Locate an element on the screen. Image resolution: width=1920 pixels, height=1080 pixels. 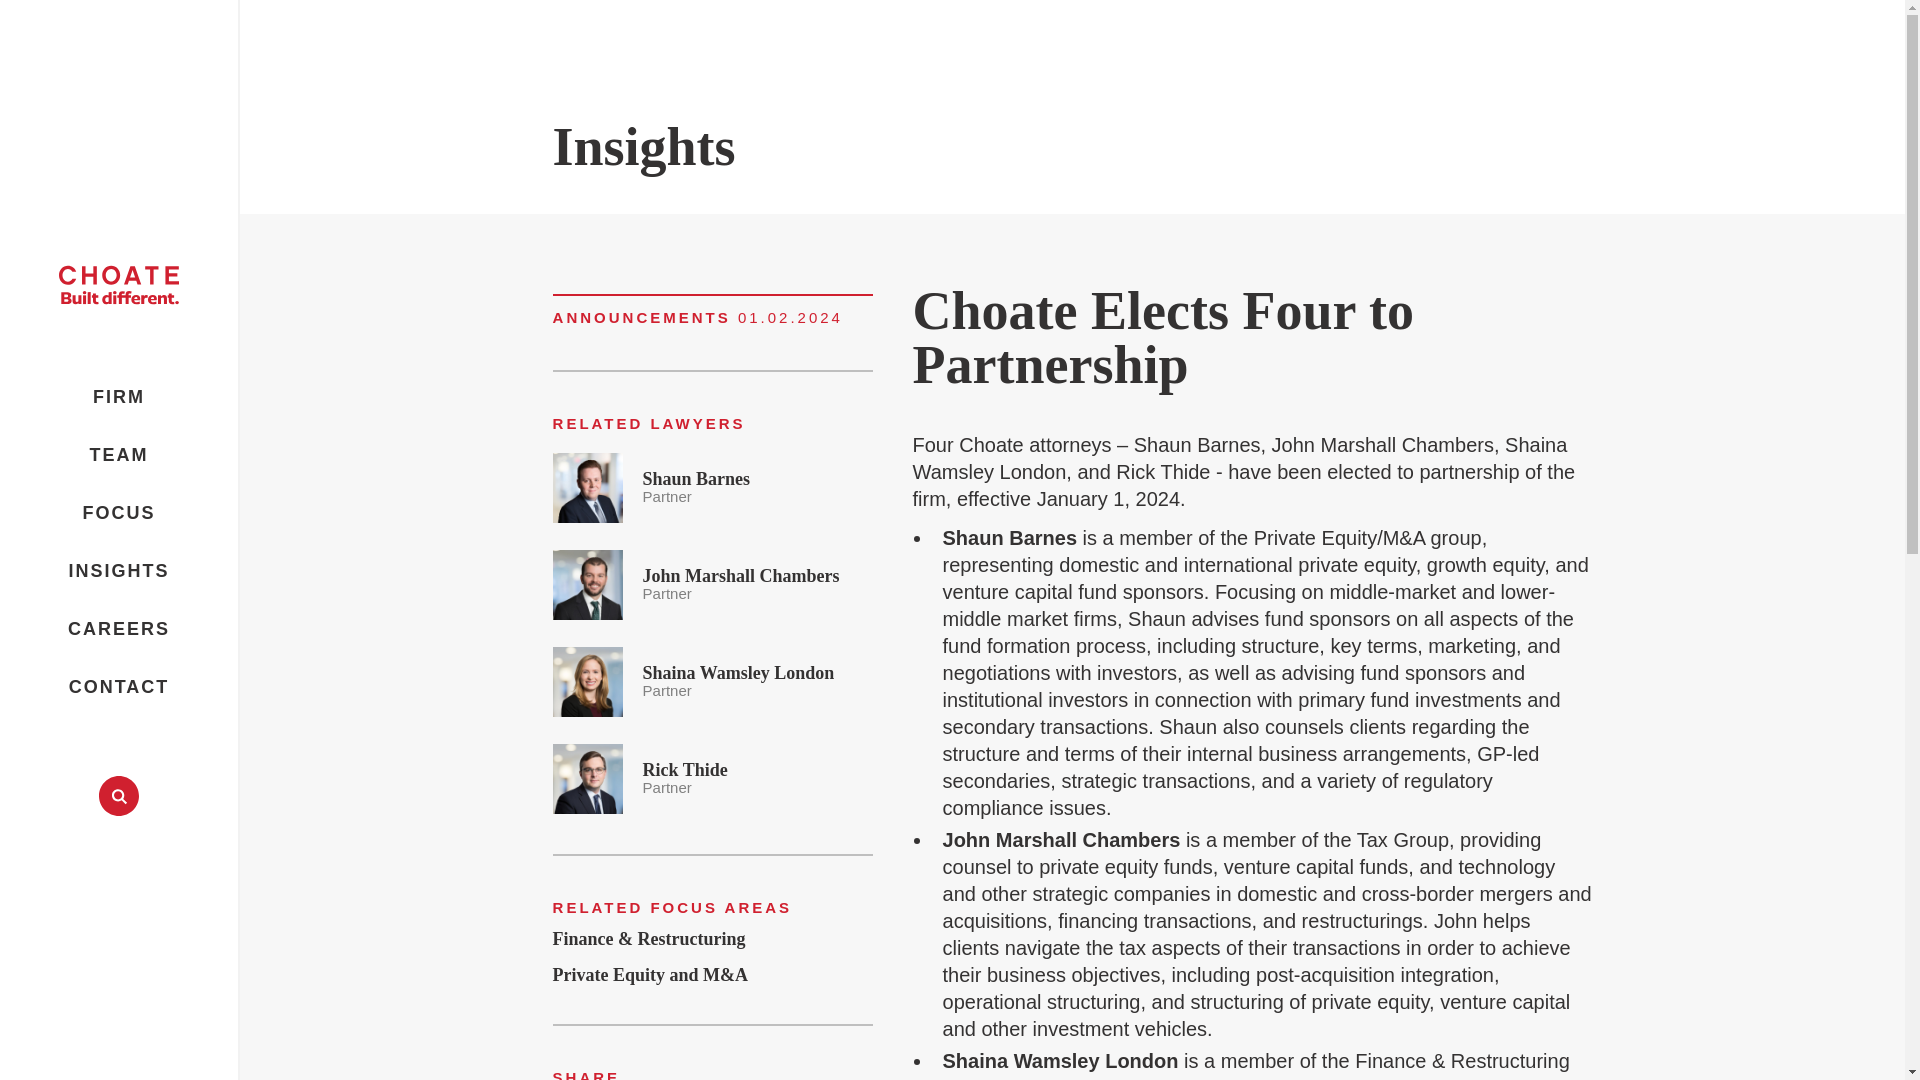
FOCUS is located at coordinates (118, 396).